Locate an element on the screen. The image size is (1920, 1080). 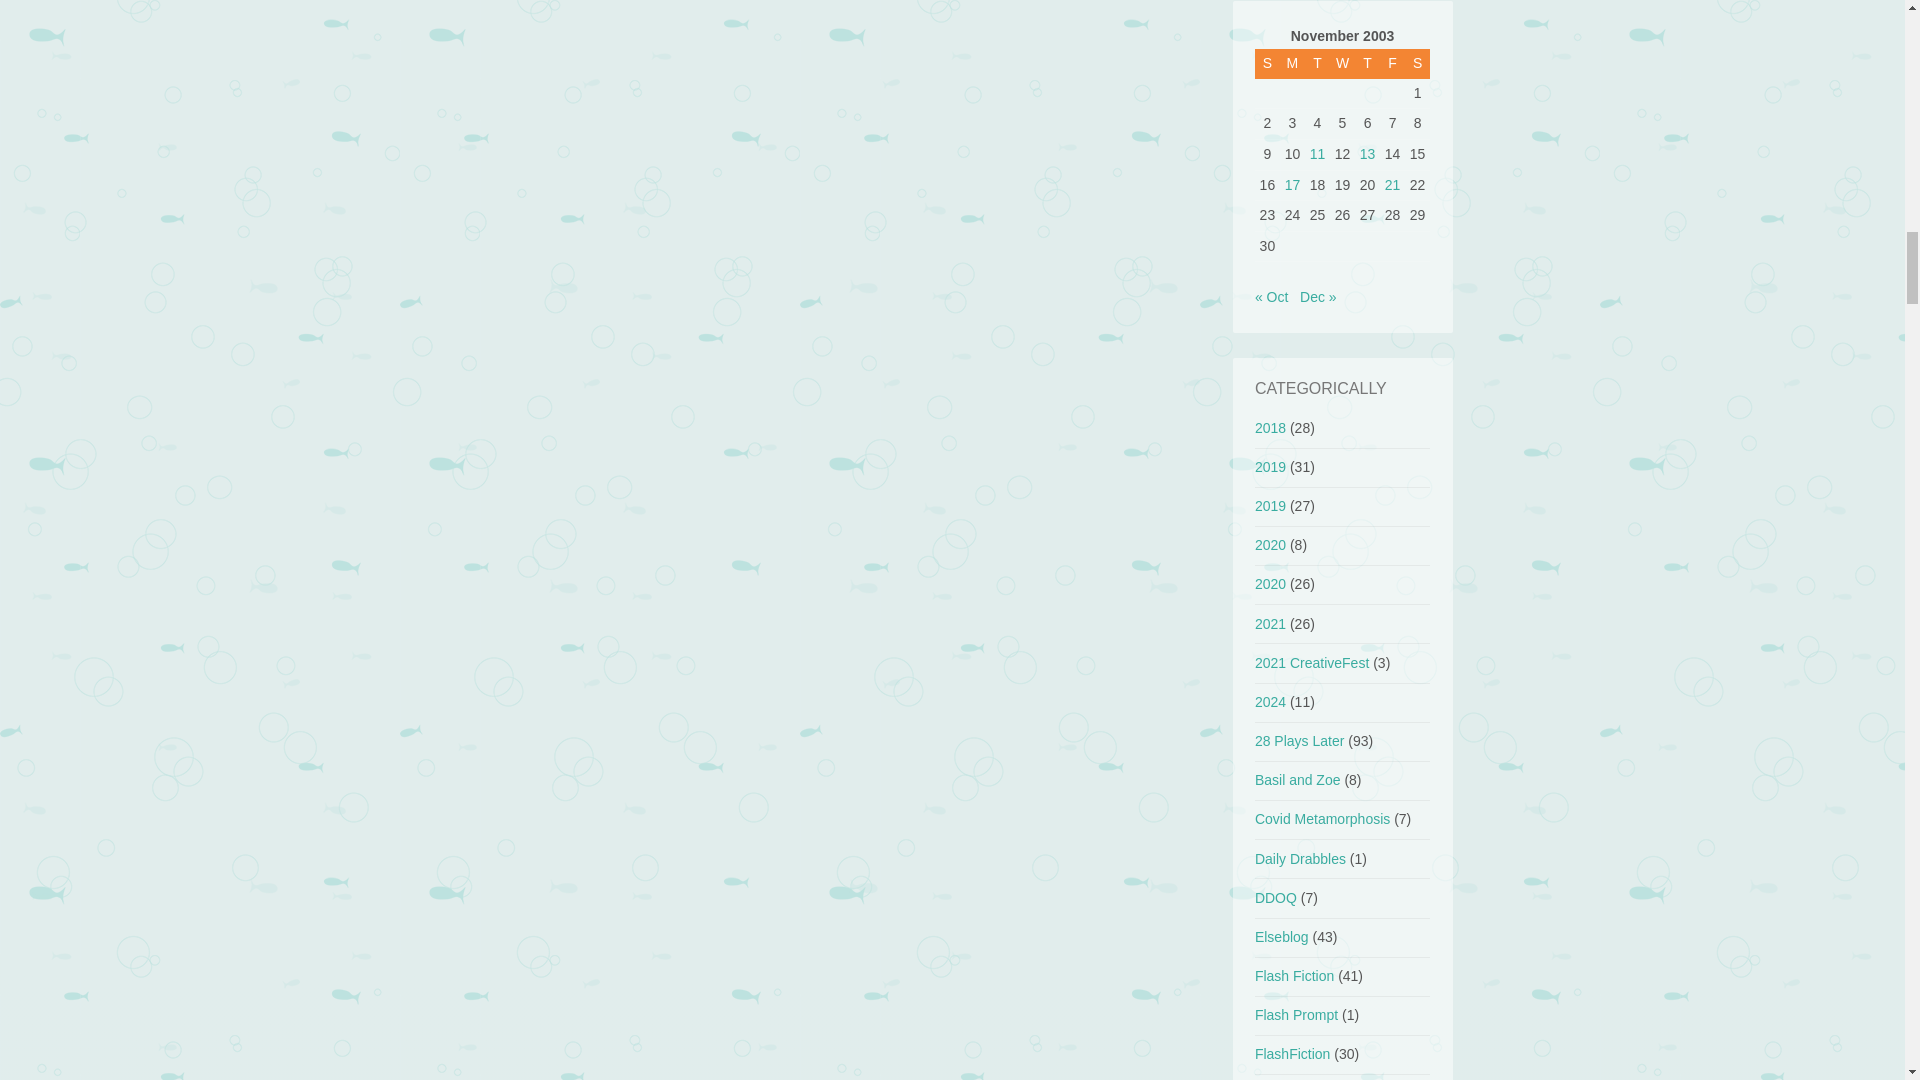
Friday is located at coordinates (1392, 63).